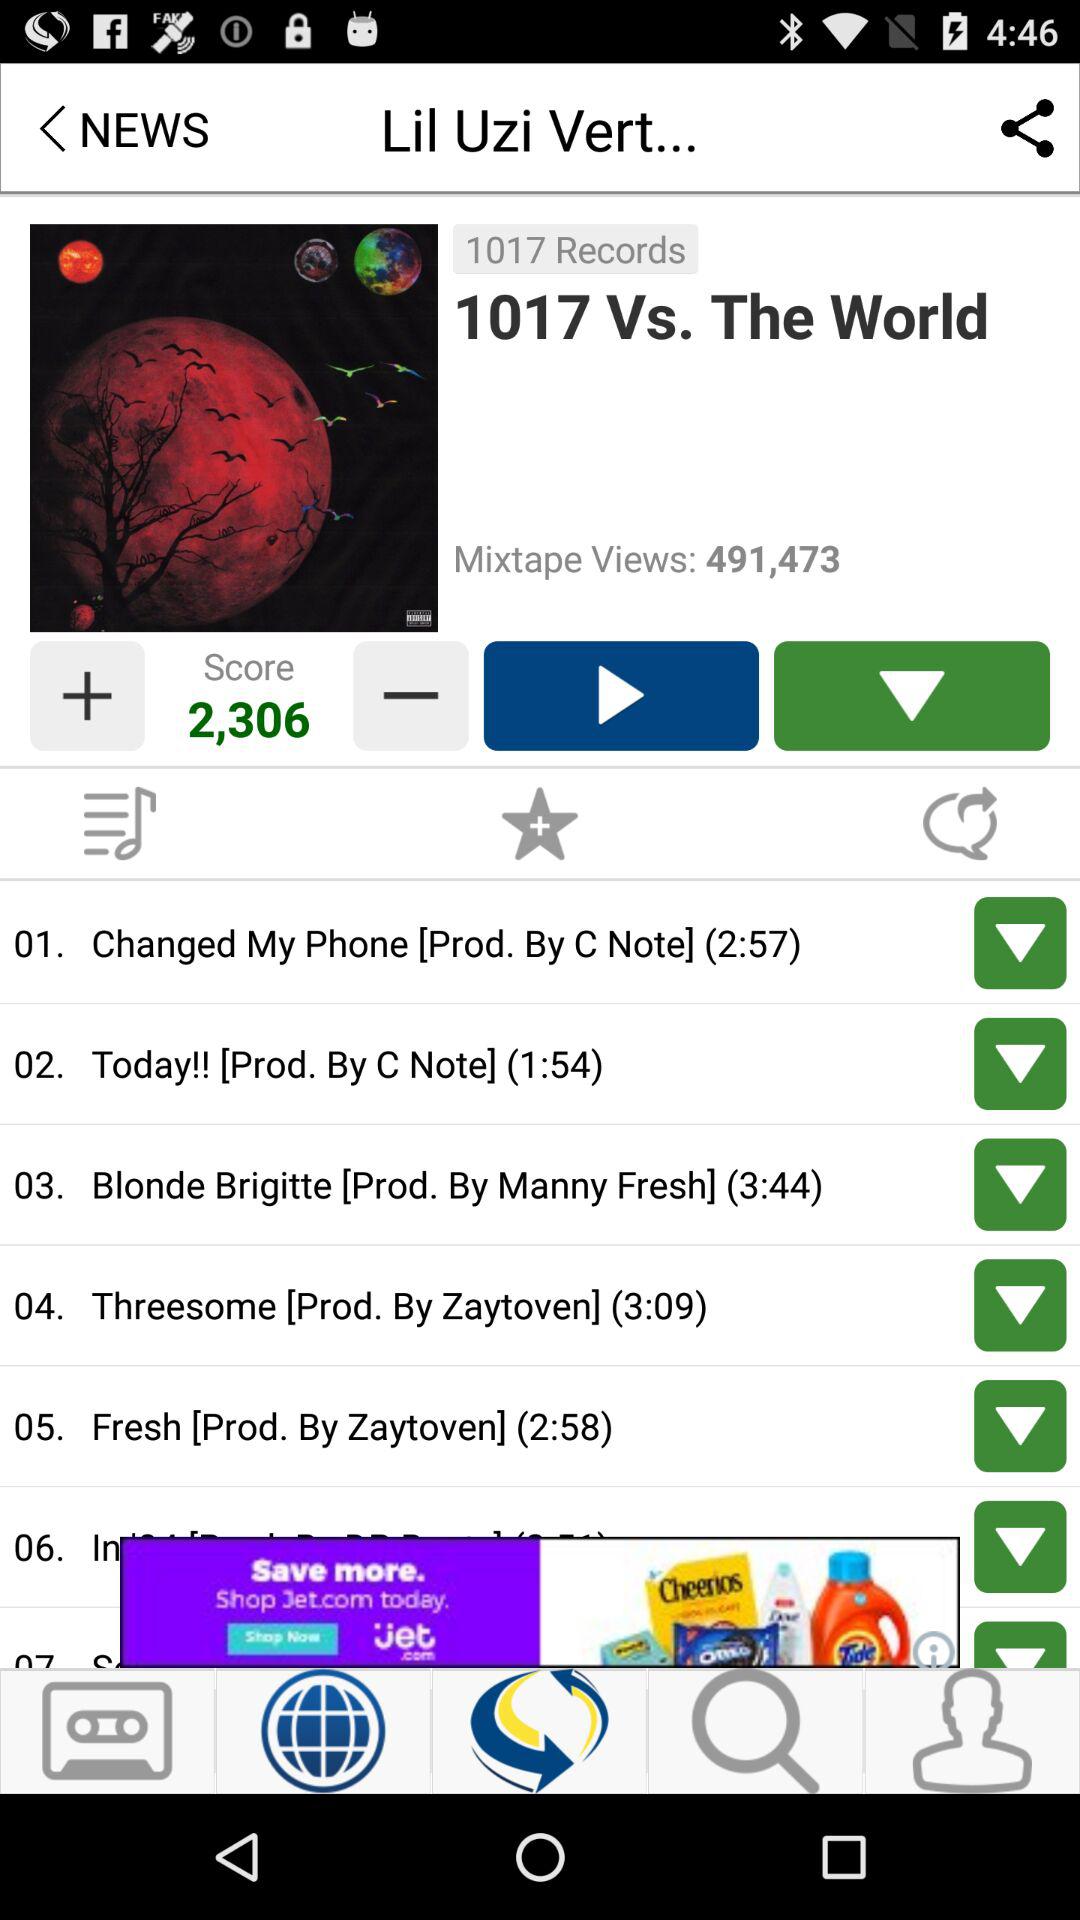 This screenshot has height=1920, width=1080. I want to click on drop down list, so click(912, 696).